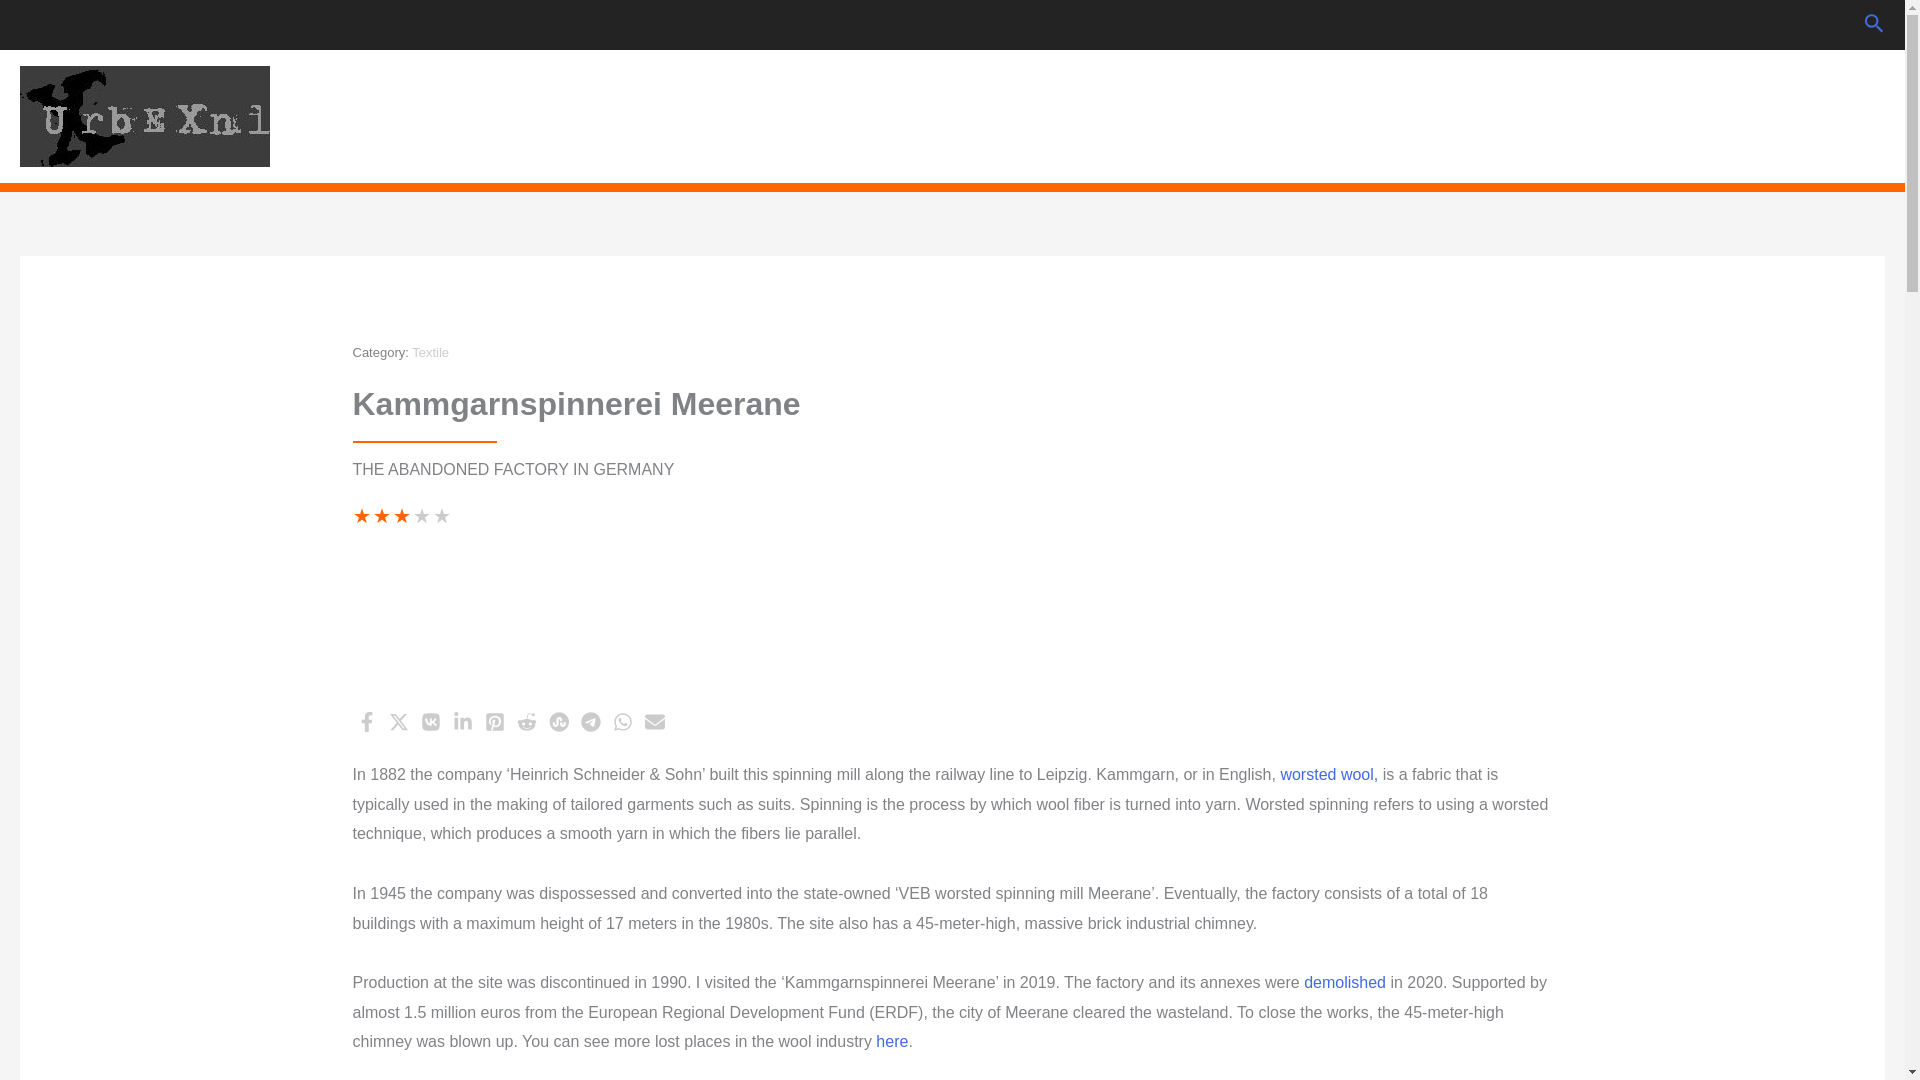  Describe the element at coordinates (1536, 115) in the screenshot. I see `Home` at that location.